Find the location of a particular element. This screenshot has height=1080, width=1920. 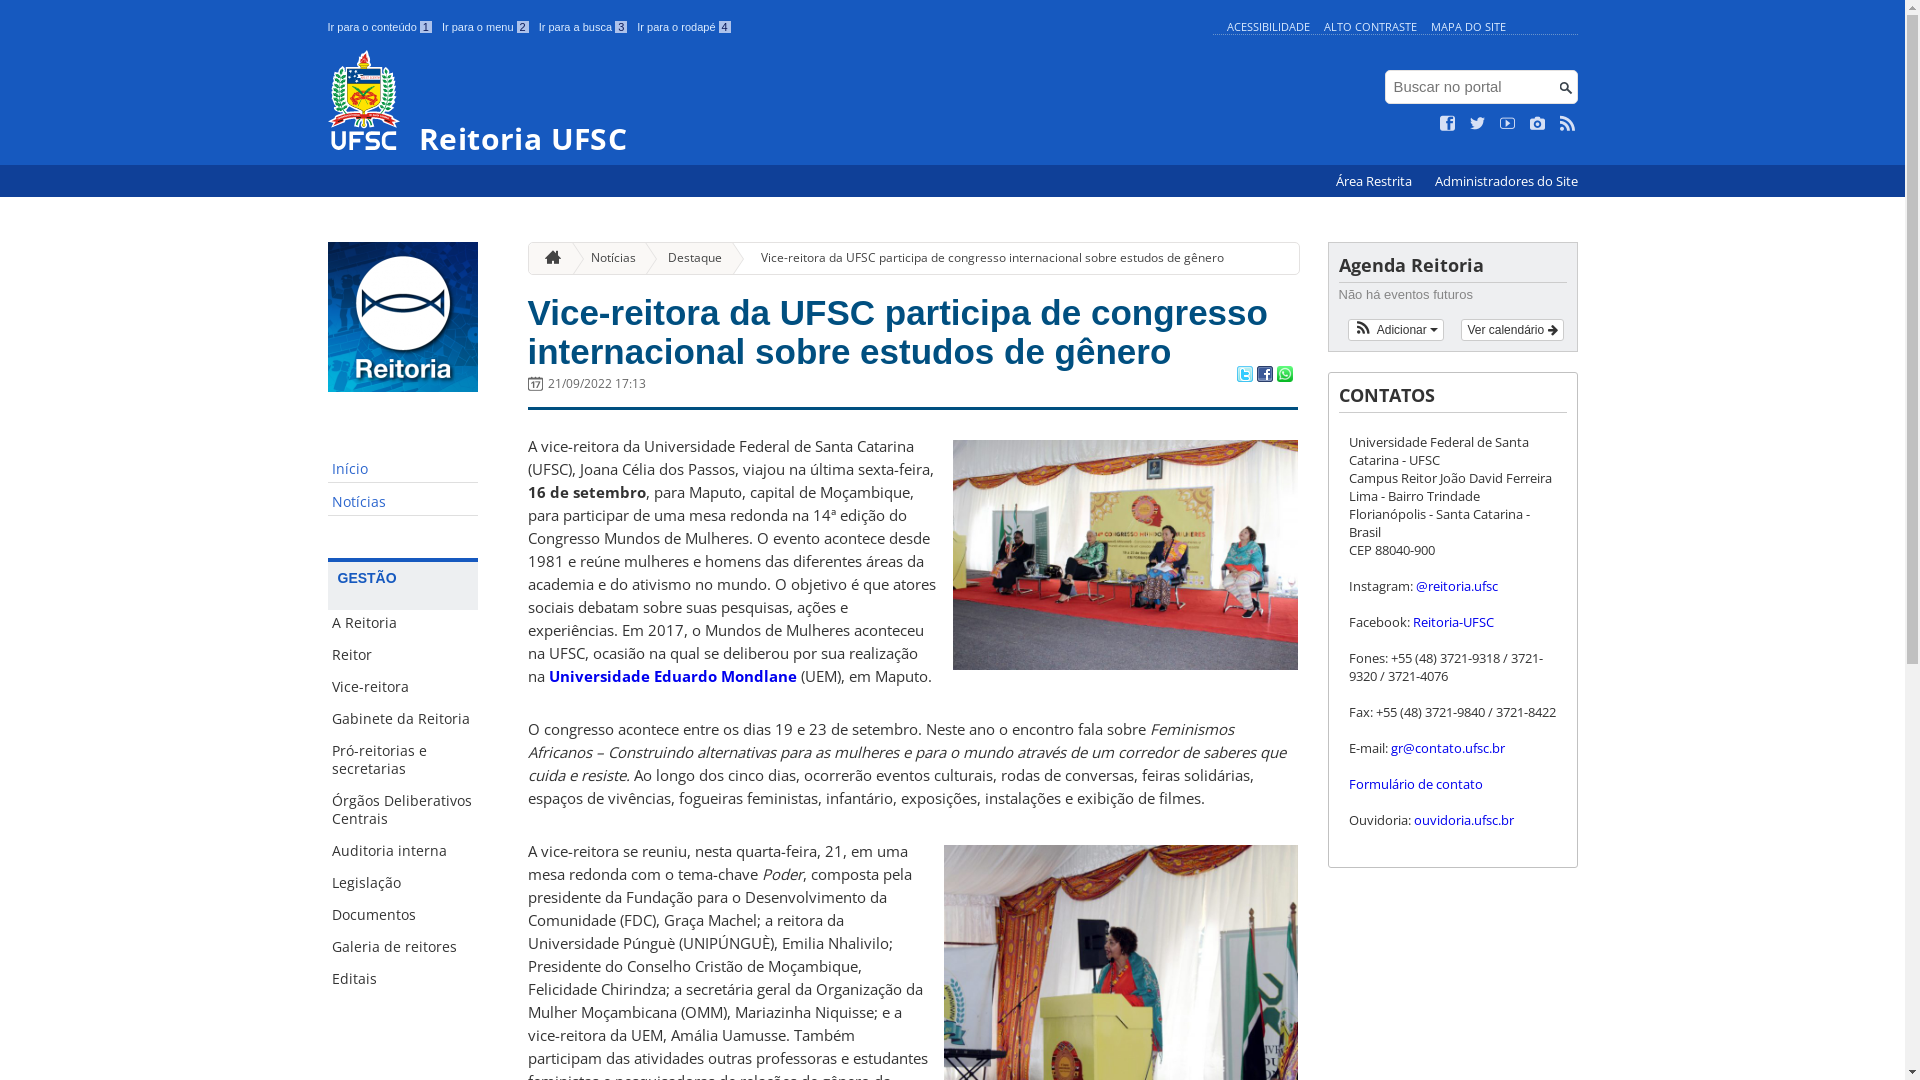

gr@contato.ufsc.br is located at coordinates (1468, 757).